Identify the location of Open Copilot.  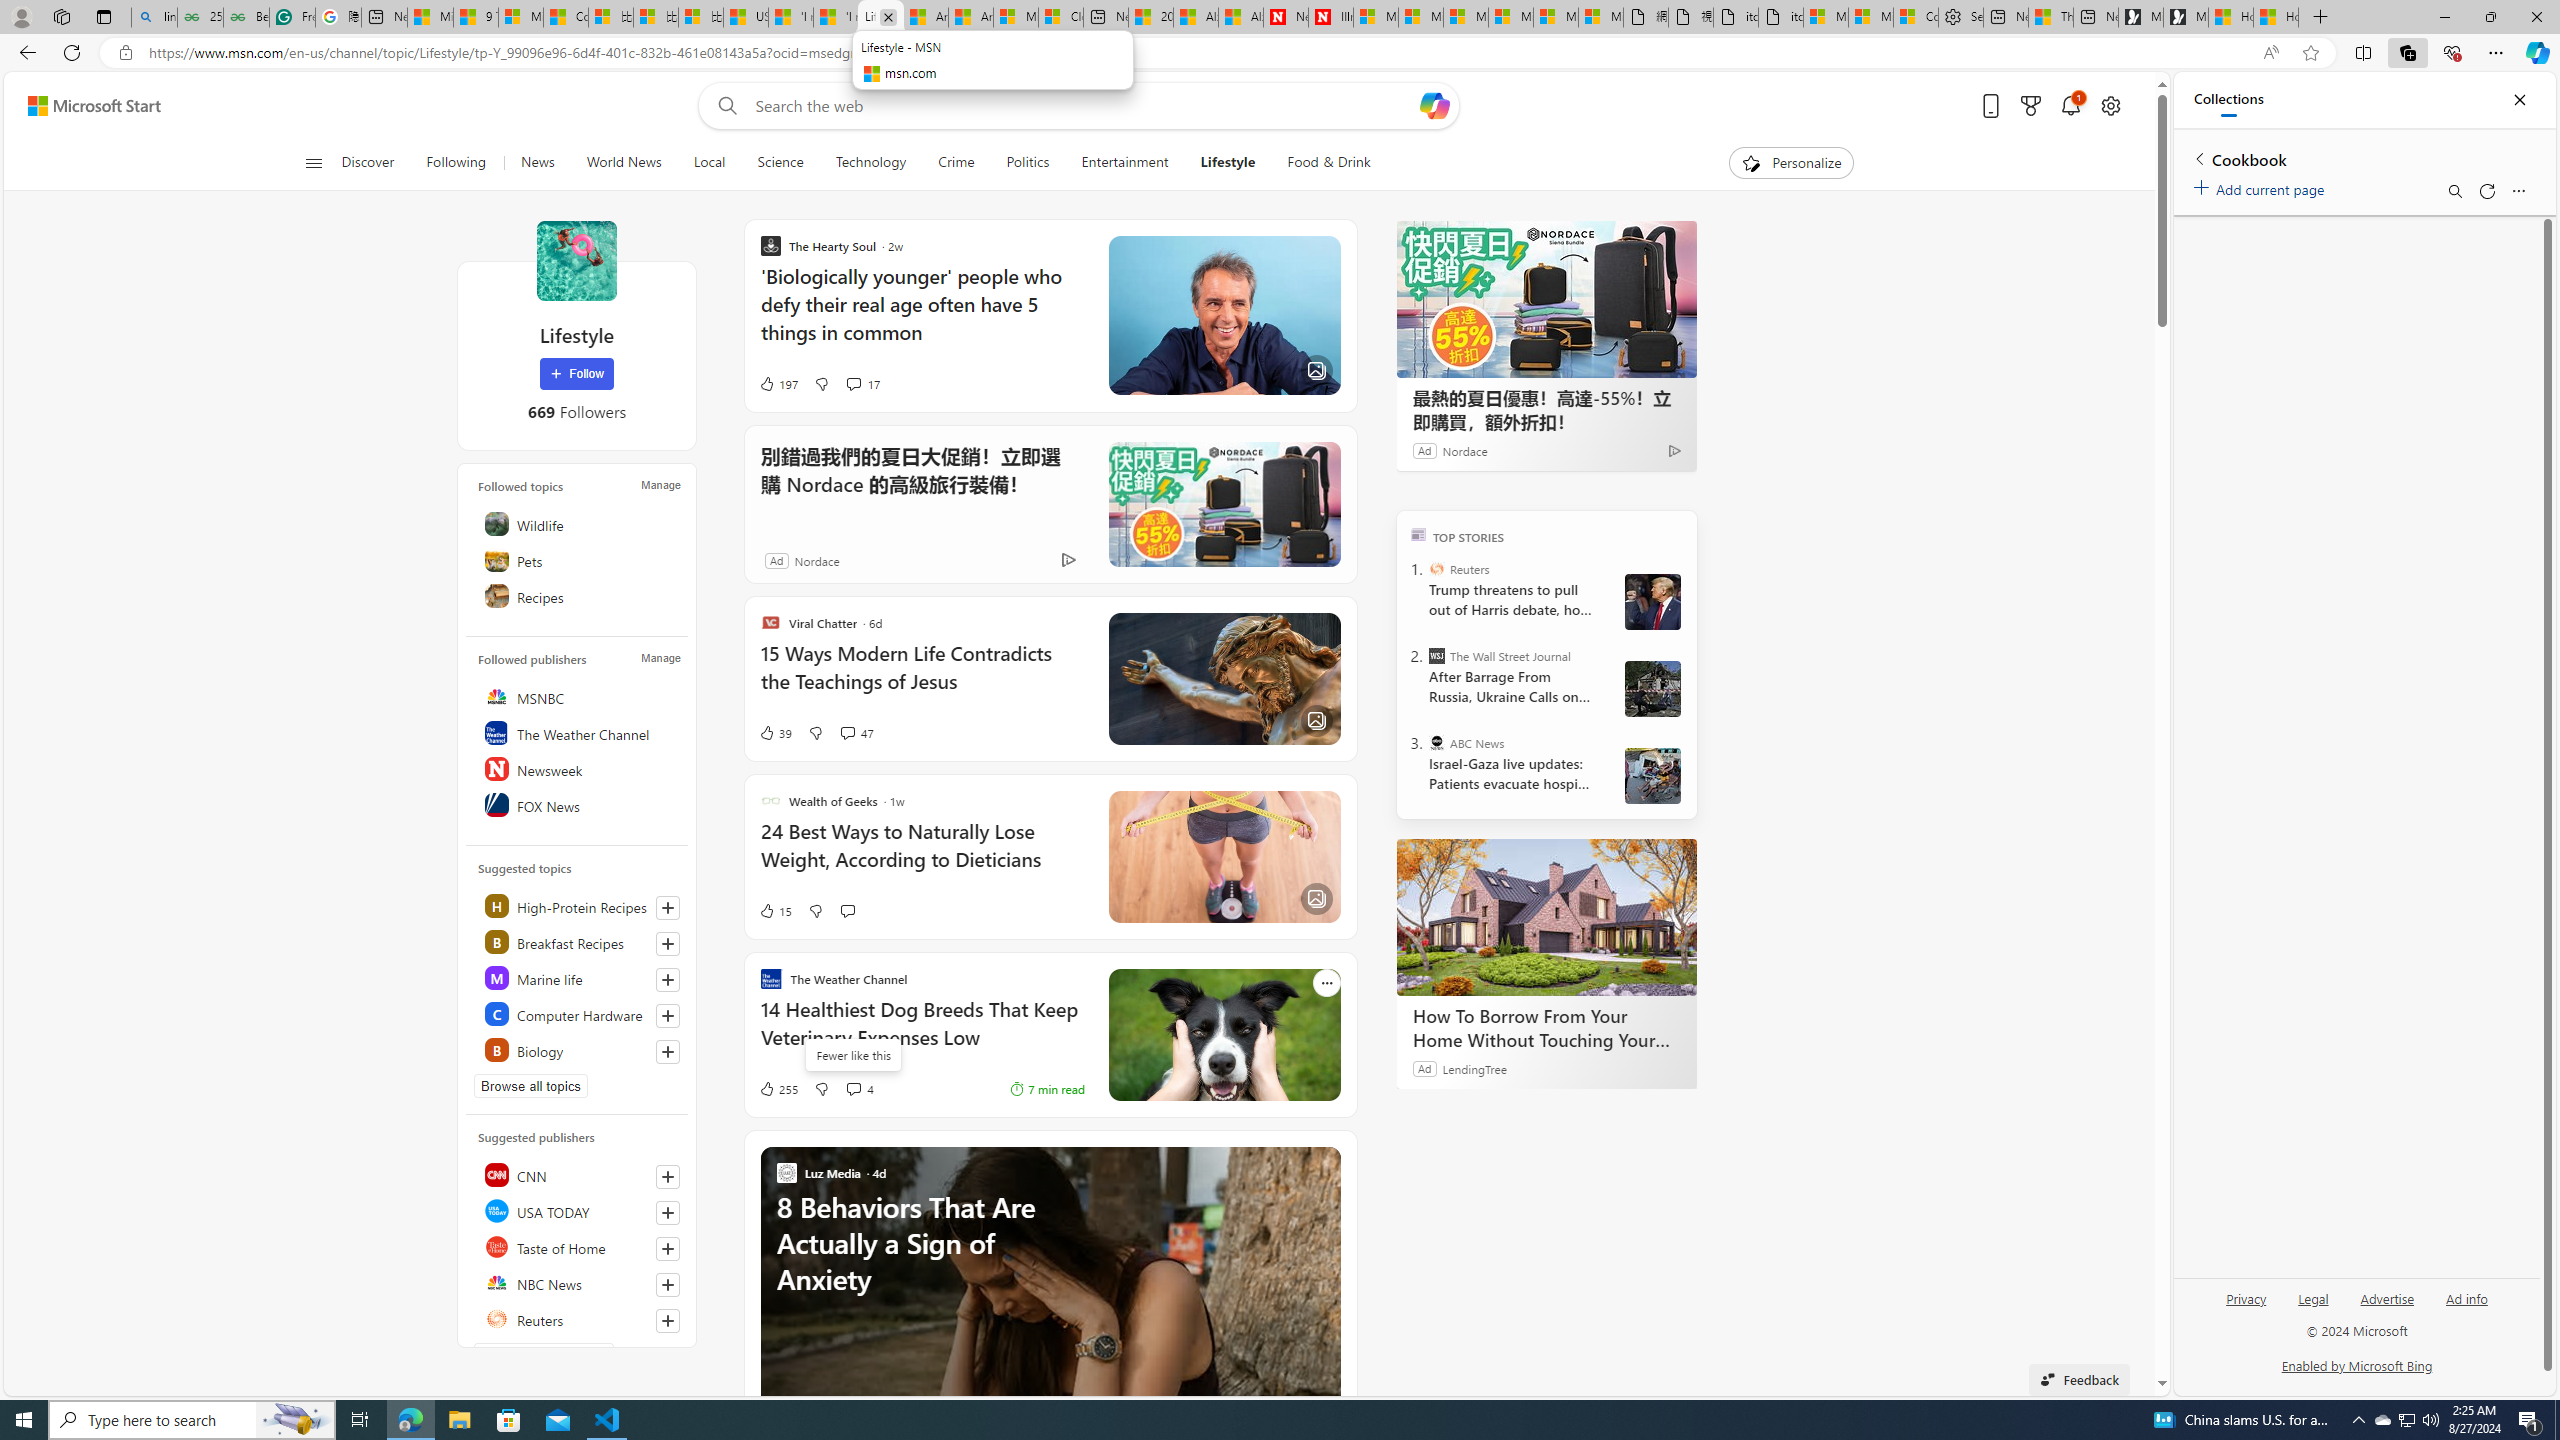
(1436, 105).